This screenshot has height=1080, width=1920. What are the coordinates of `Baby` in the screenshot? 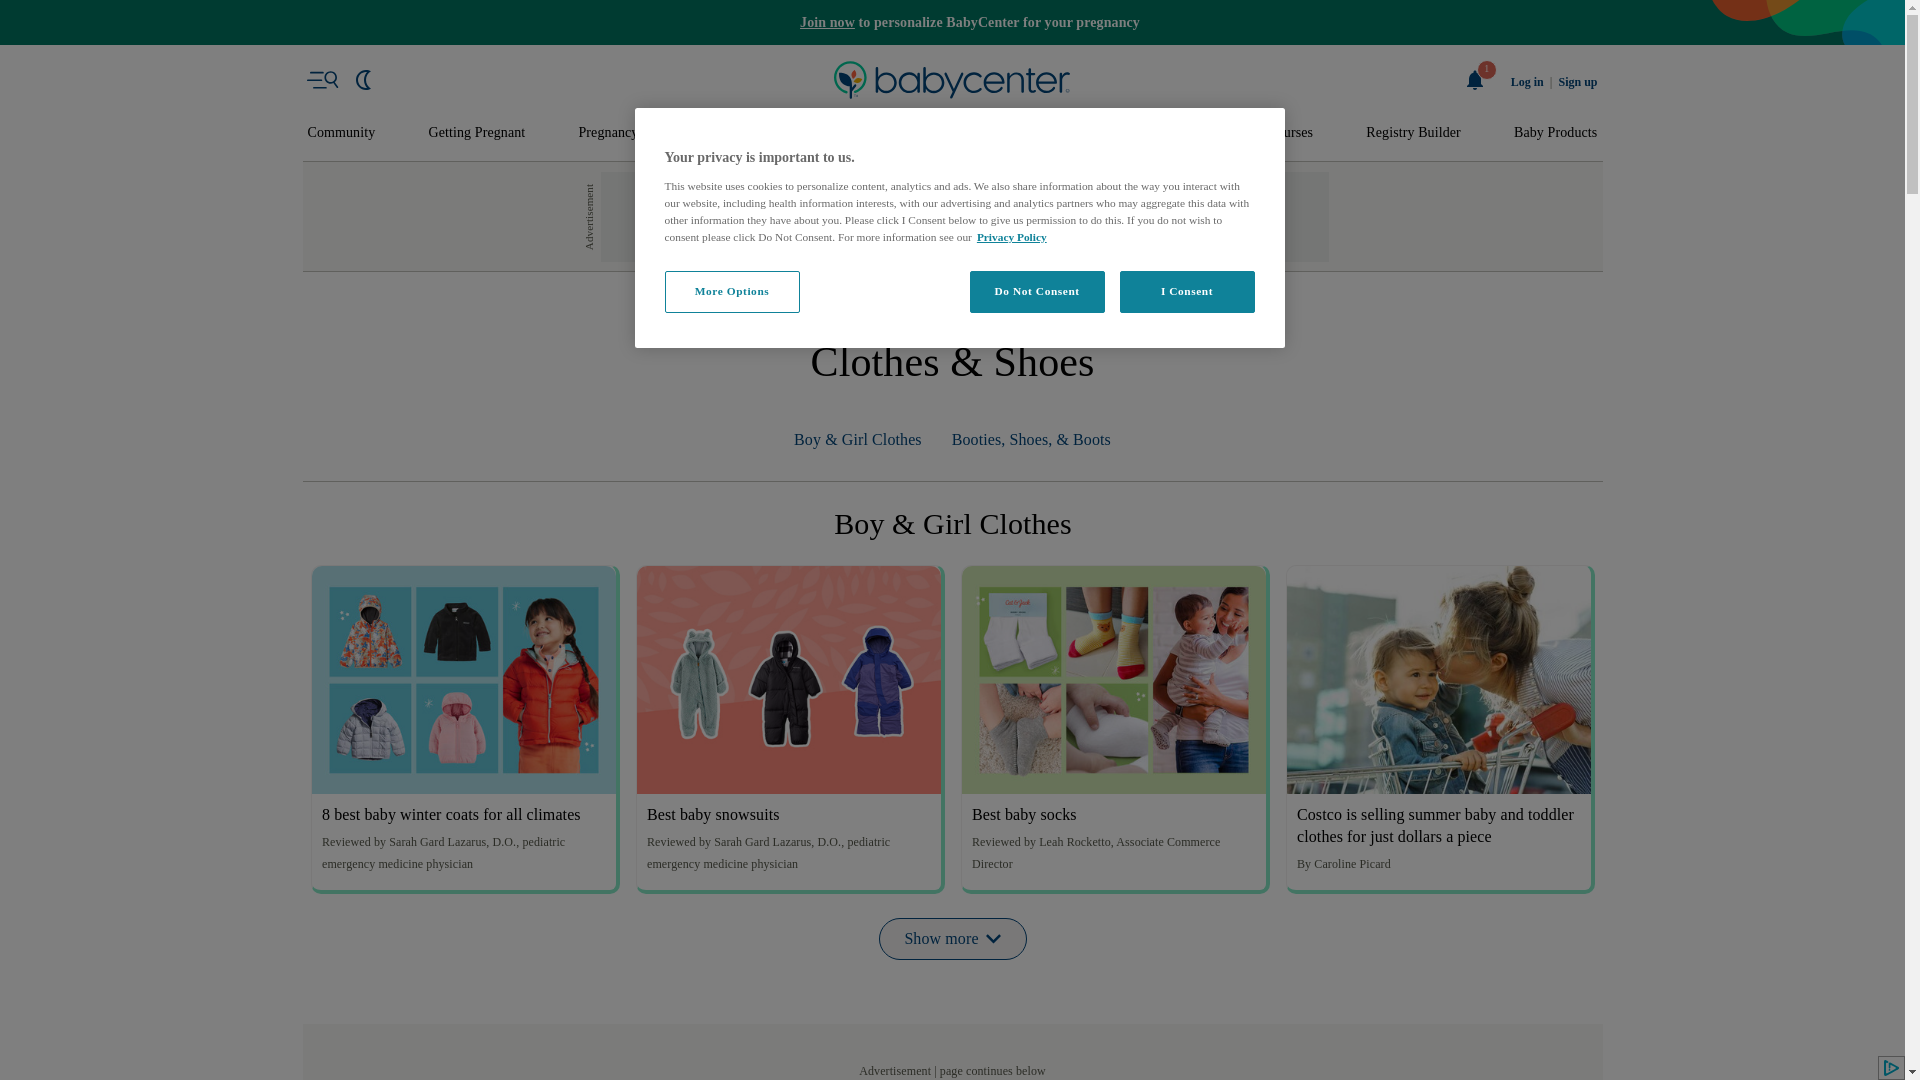 It's located at (832, 133).